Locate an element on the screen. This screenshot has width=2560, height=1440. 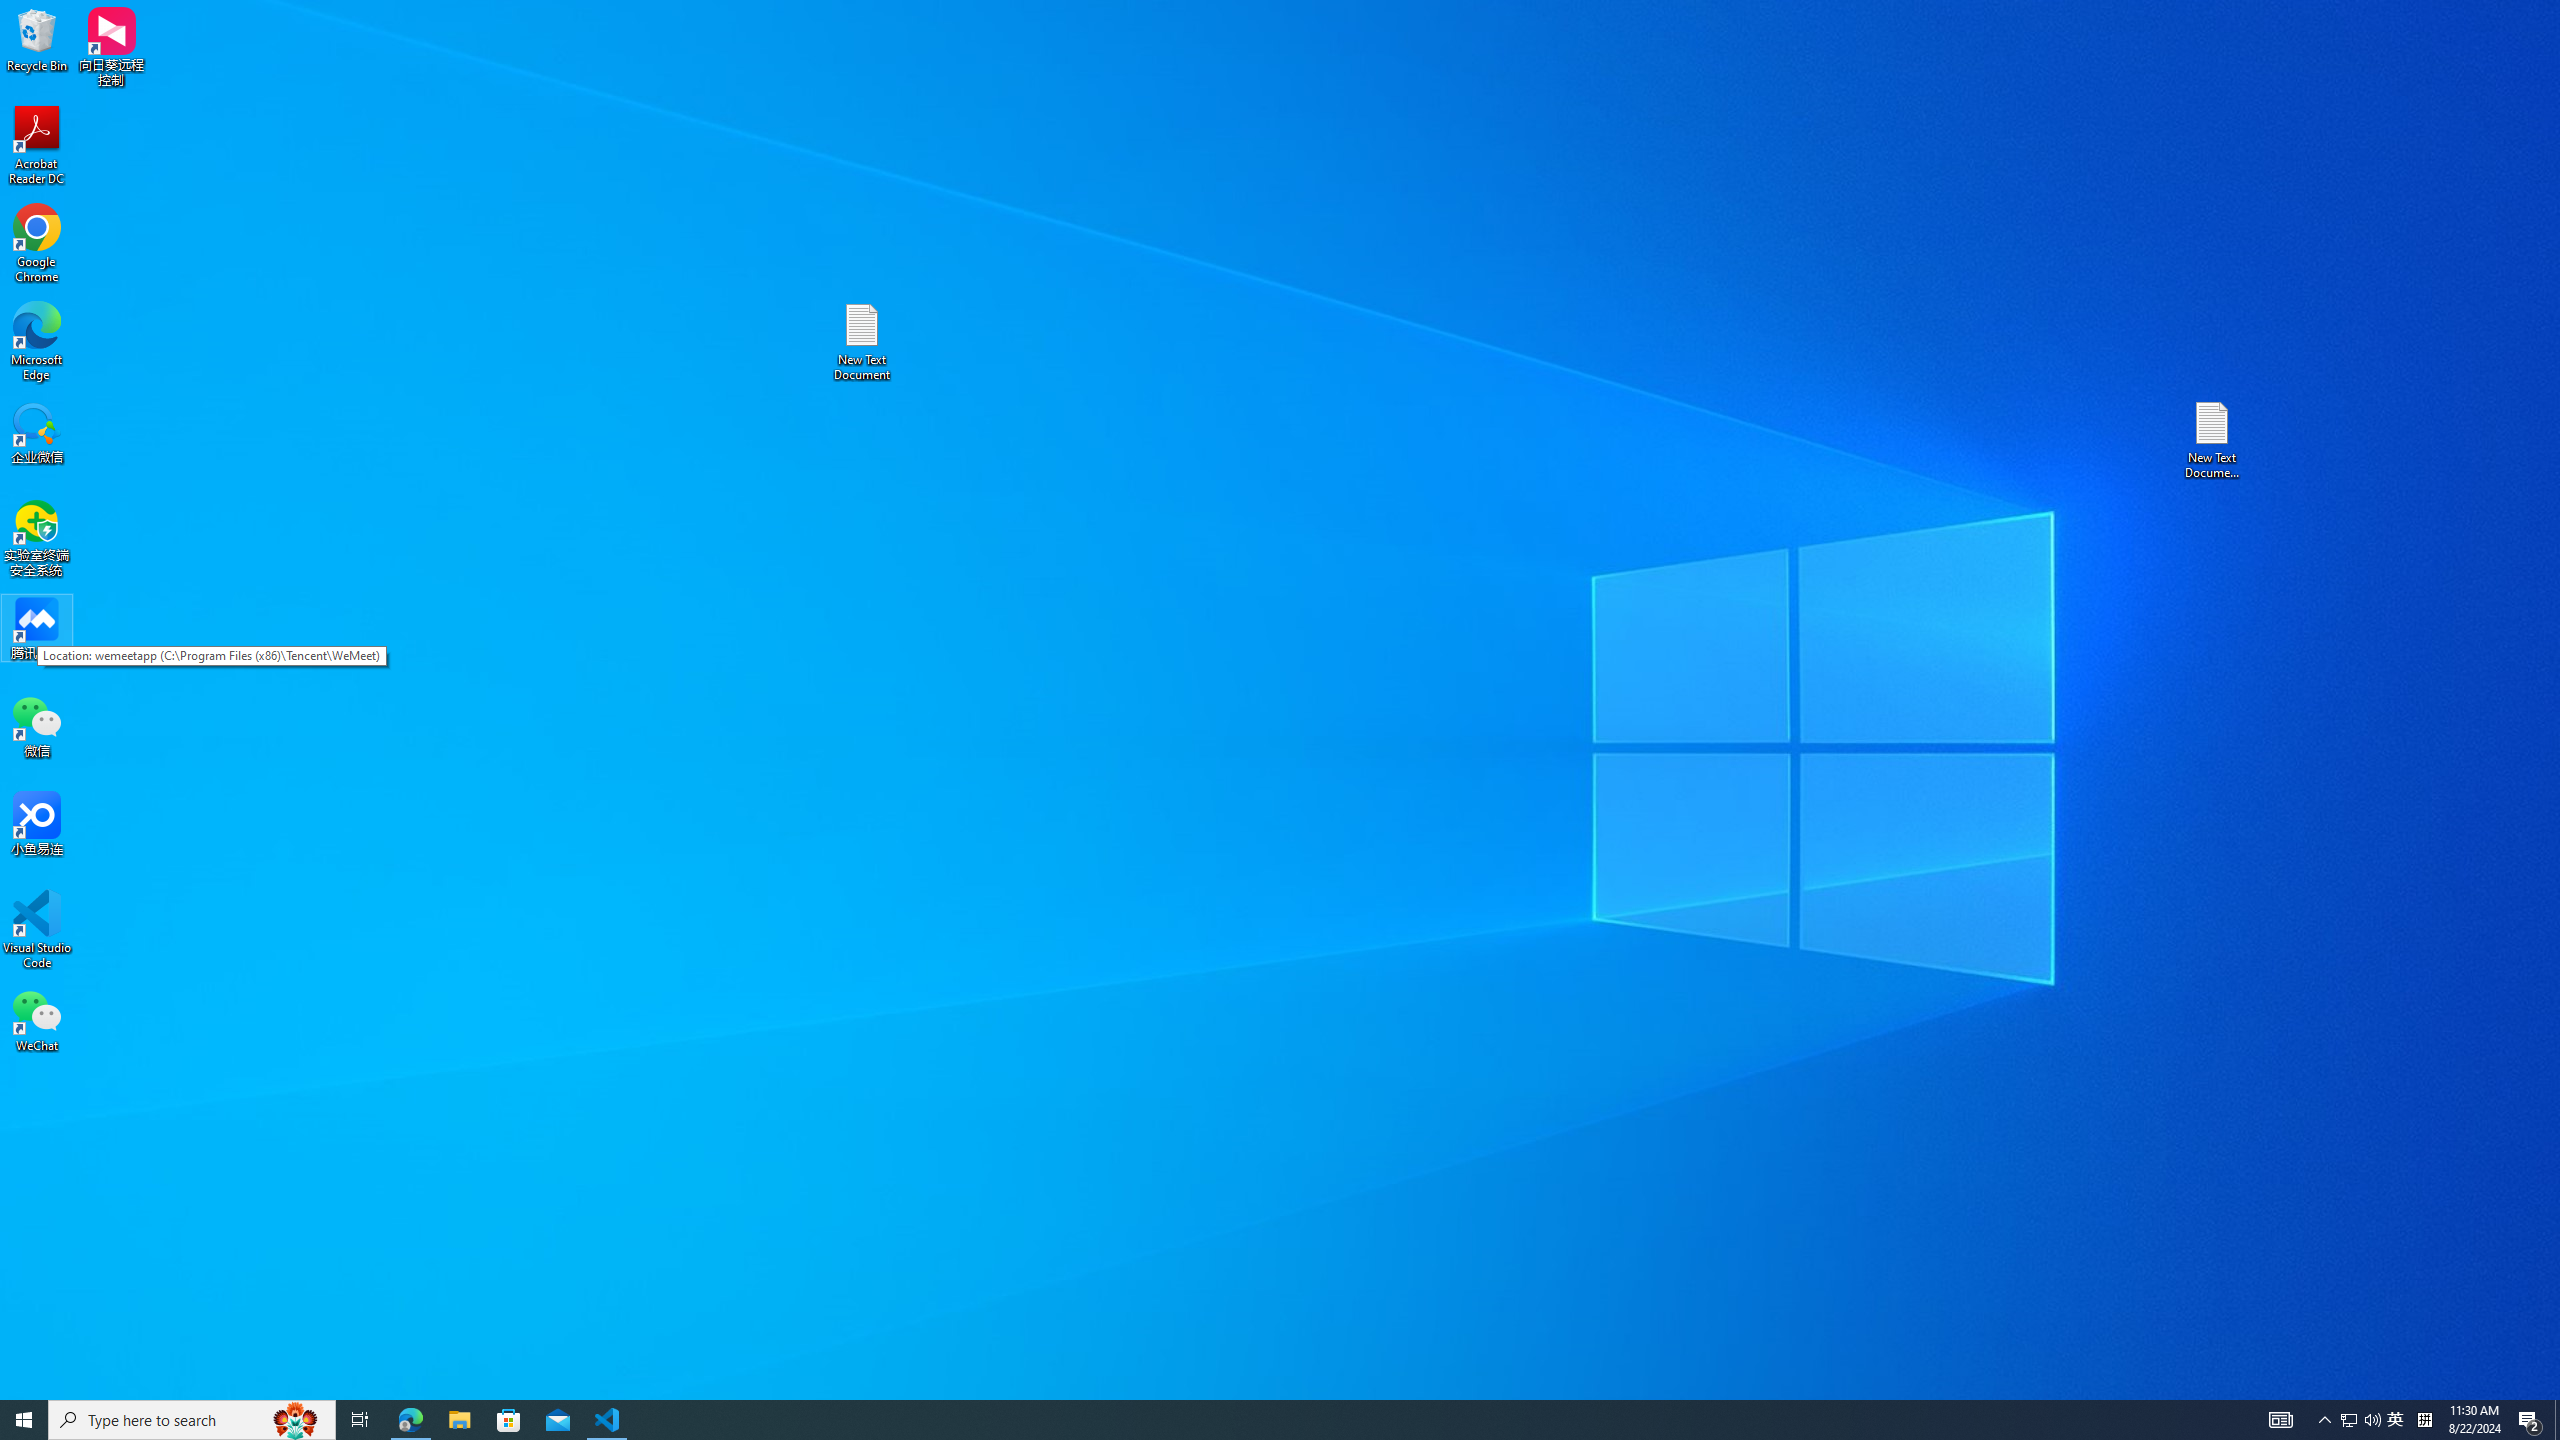
New Text Document (2) is located at coordinates (2213, 440).